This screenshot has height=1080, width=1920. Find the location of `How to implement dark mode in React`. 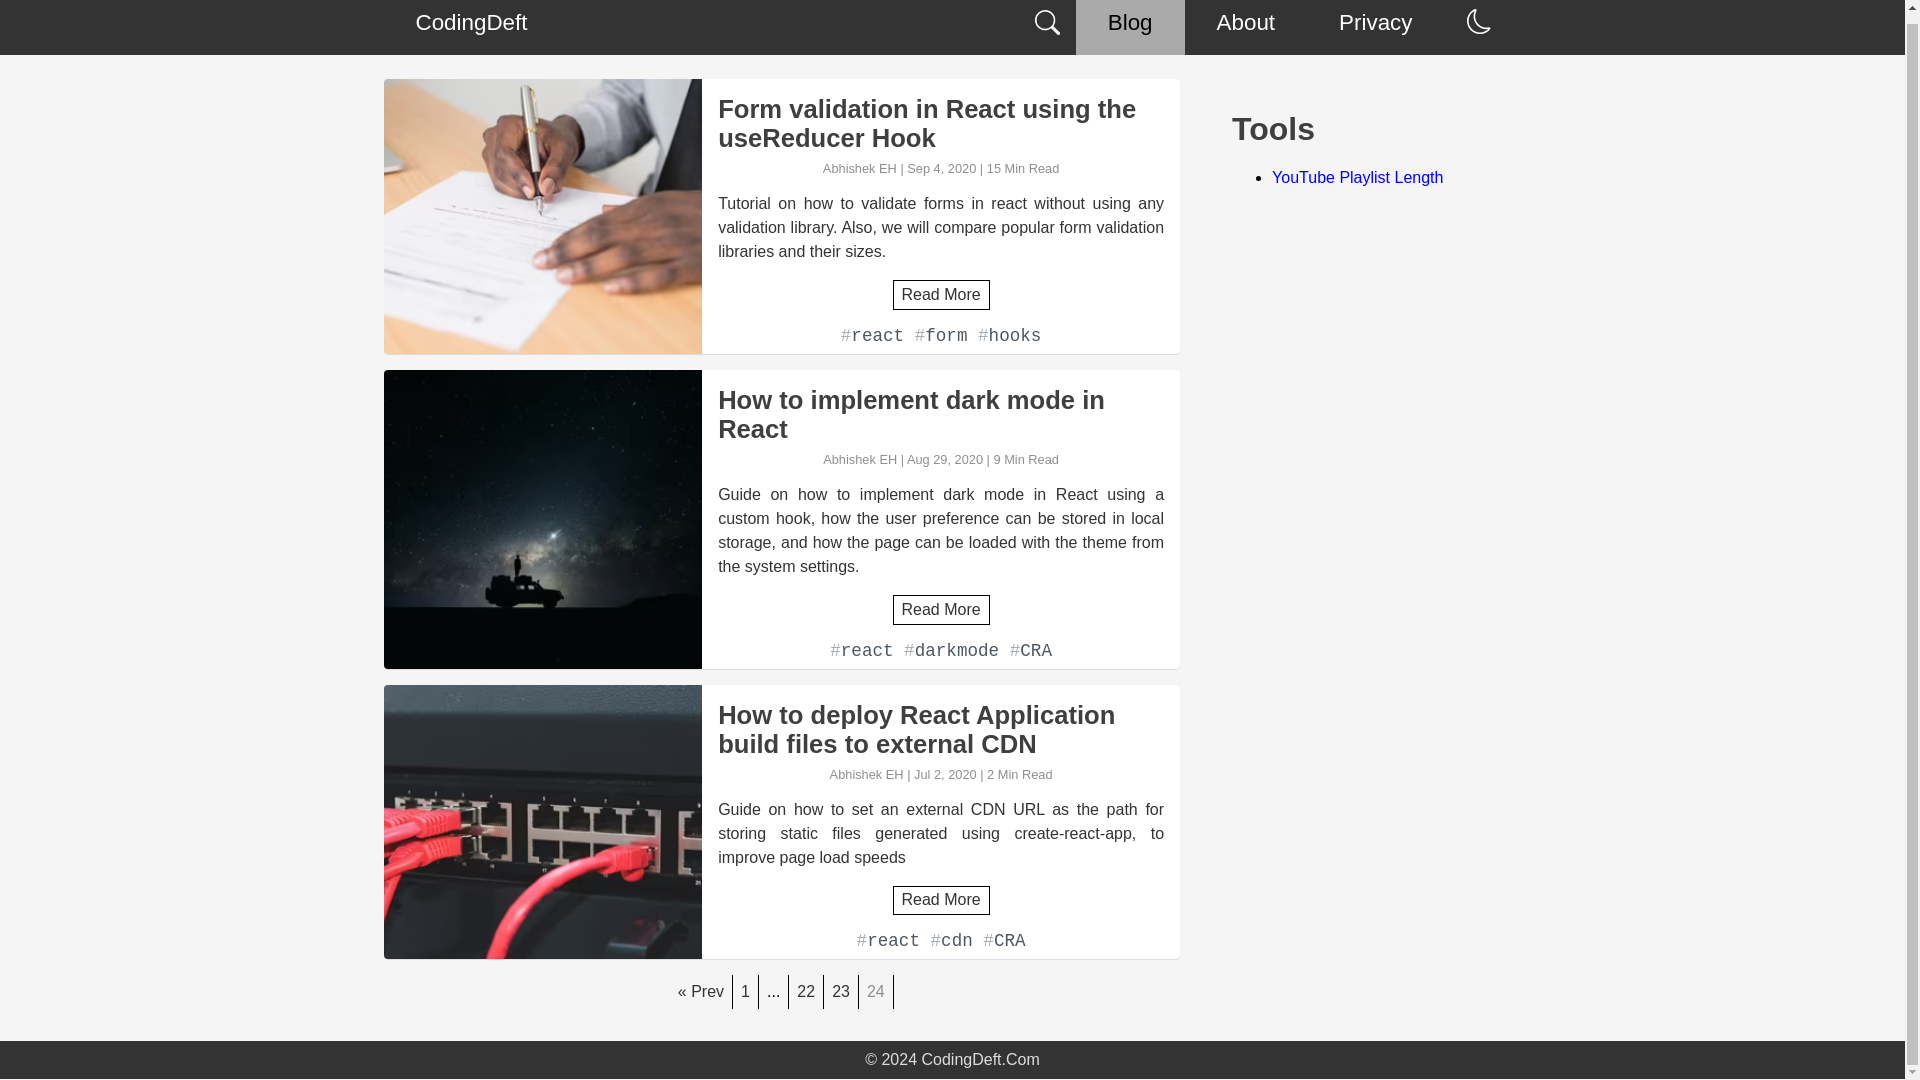

How to implement dark mode in React is located at coordinates (940, 414).